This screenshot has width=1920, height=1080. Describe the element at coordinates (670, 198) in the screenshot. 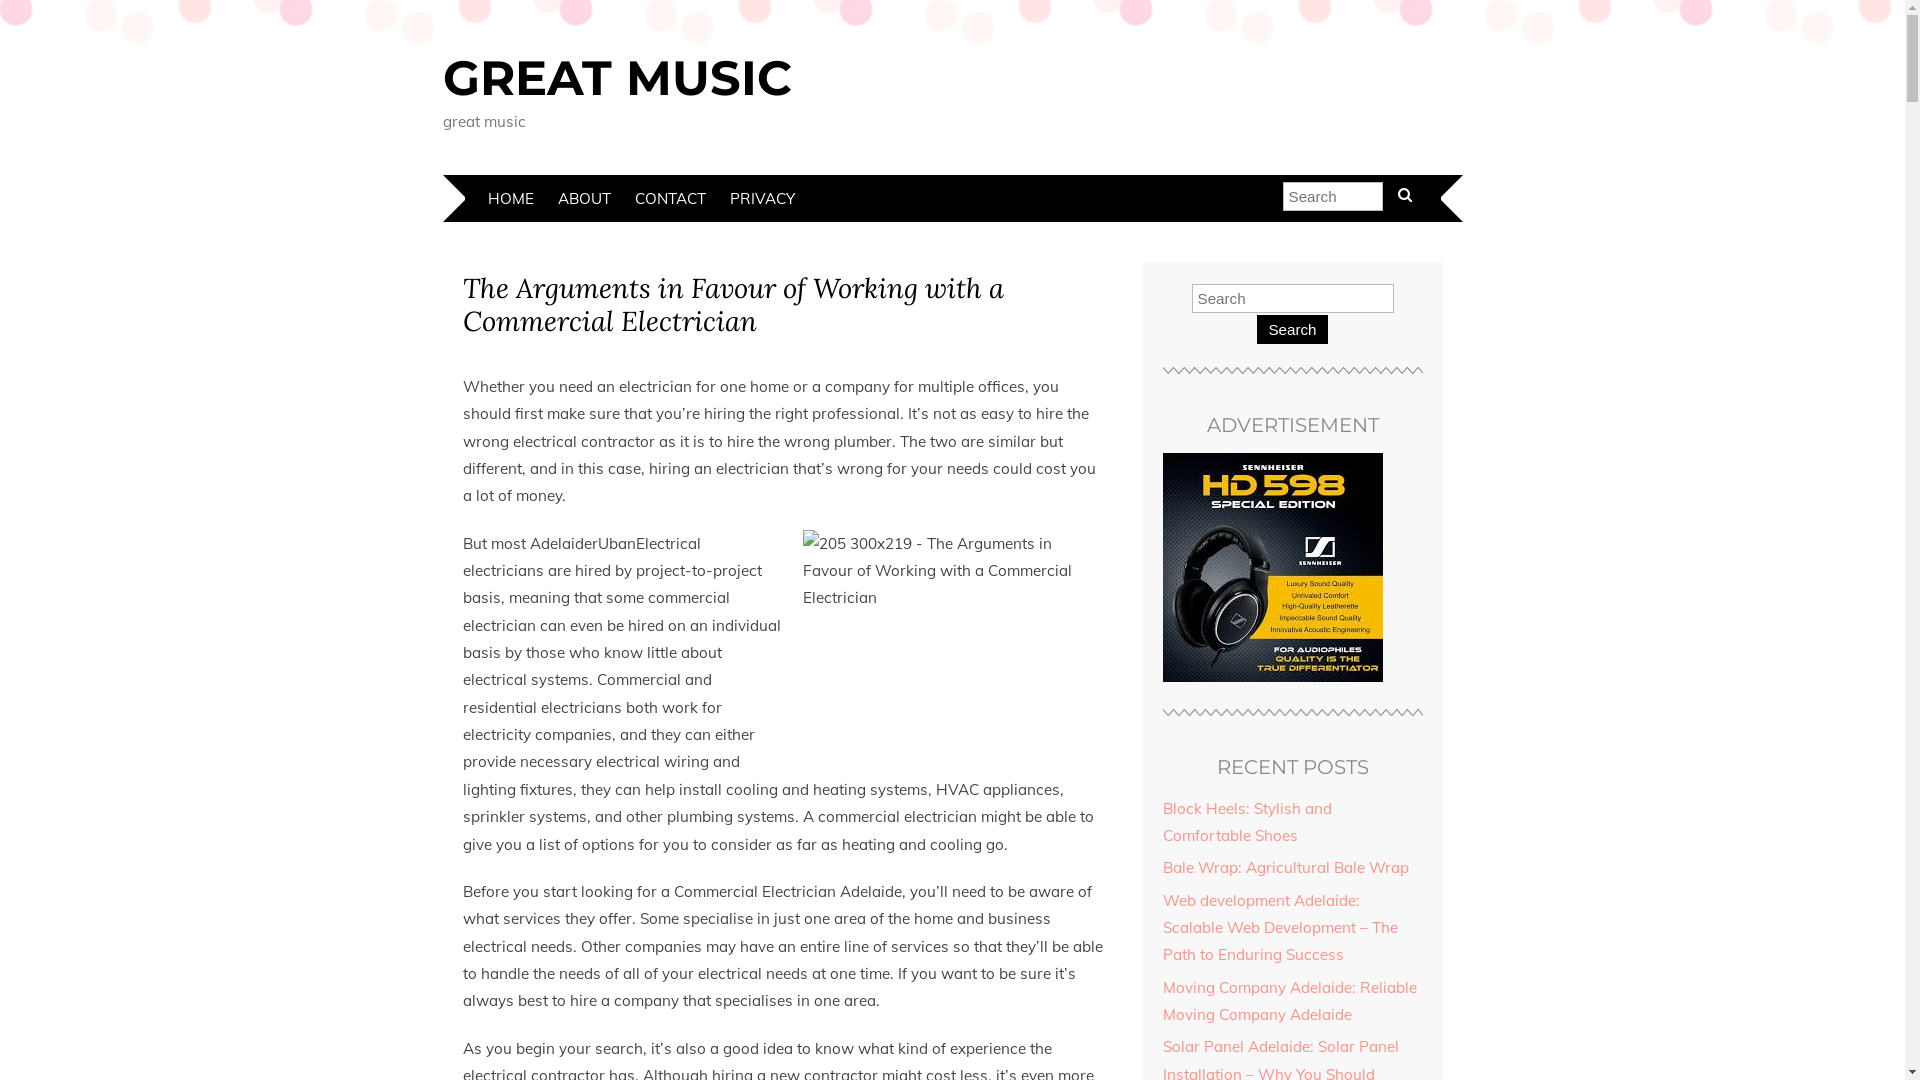

I see `CONTACT` at that location.